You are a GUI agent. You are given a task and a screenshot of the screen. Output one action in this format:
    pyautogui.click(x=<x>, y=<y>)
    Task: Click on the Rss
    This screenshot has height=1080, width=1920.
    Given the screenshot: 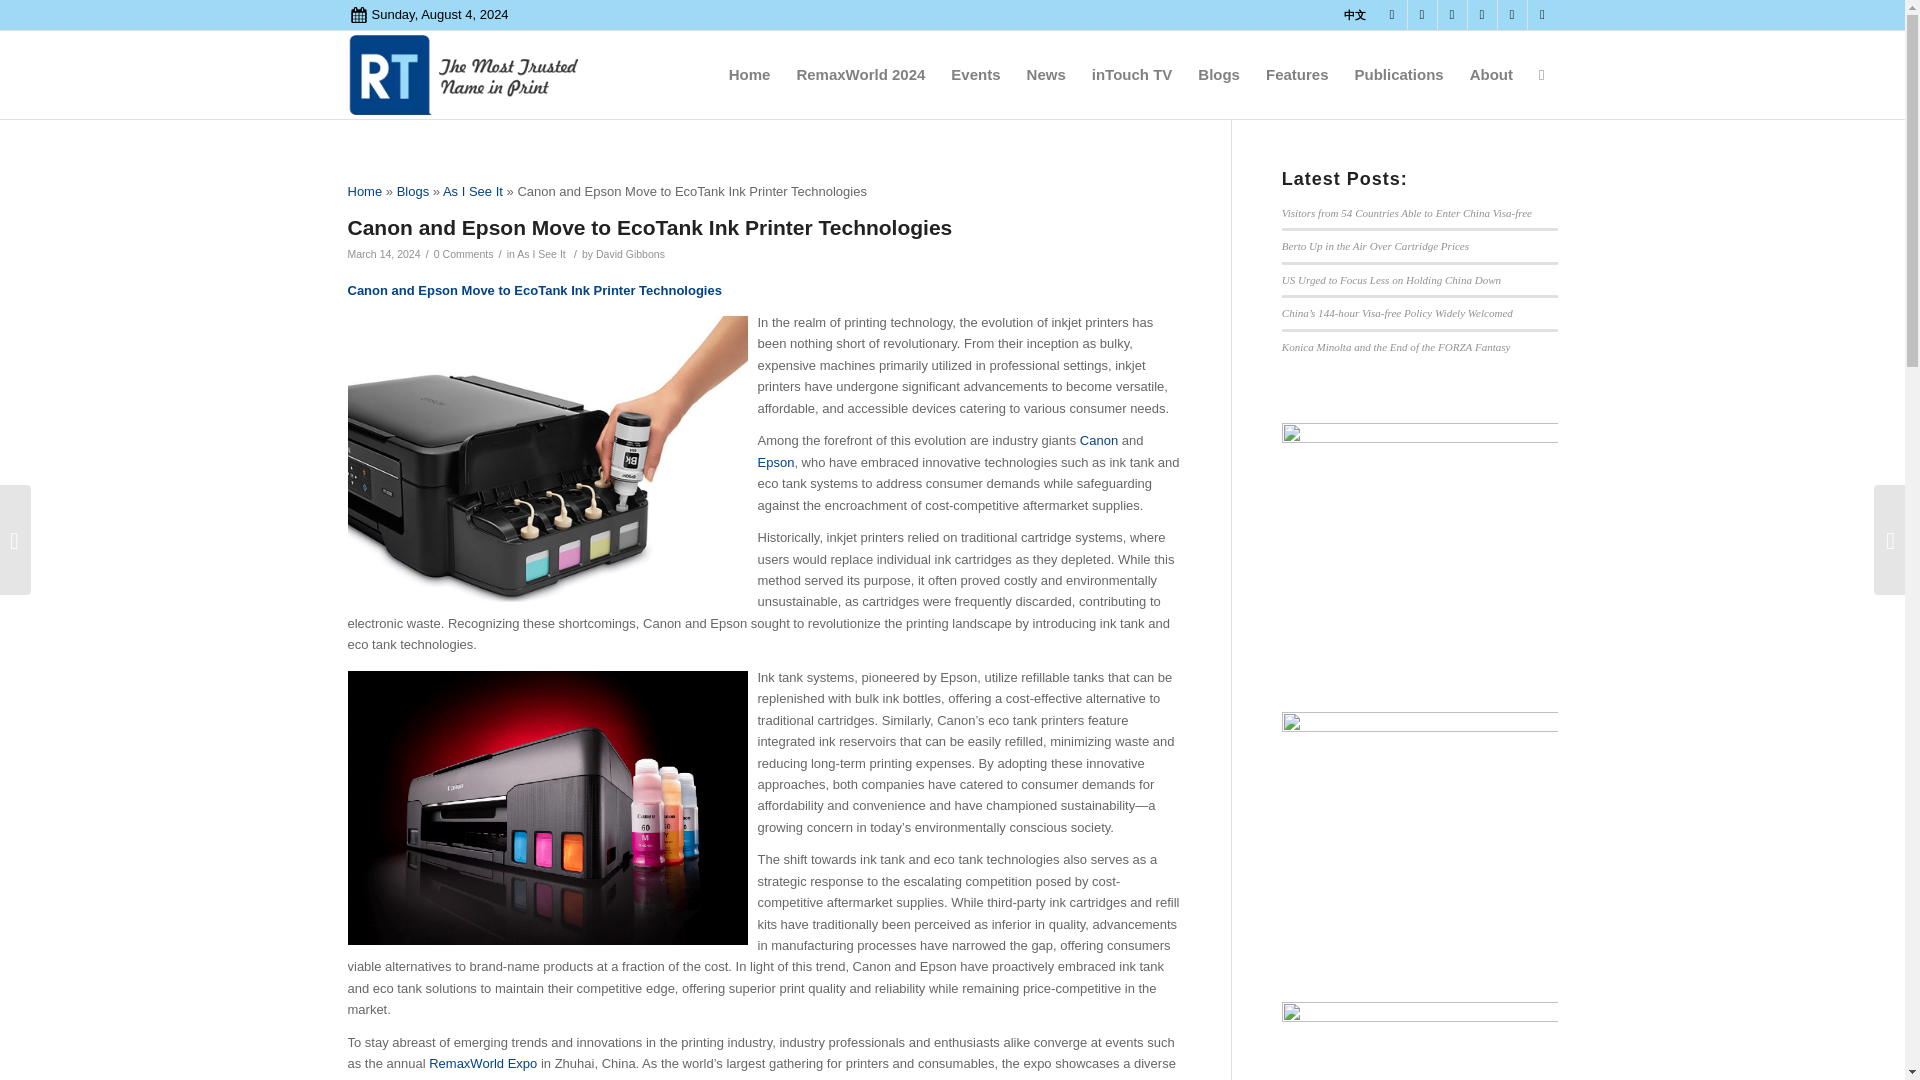 What is the action you would take?
    pyautogui.click(x=1542, y=15)
    